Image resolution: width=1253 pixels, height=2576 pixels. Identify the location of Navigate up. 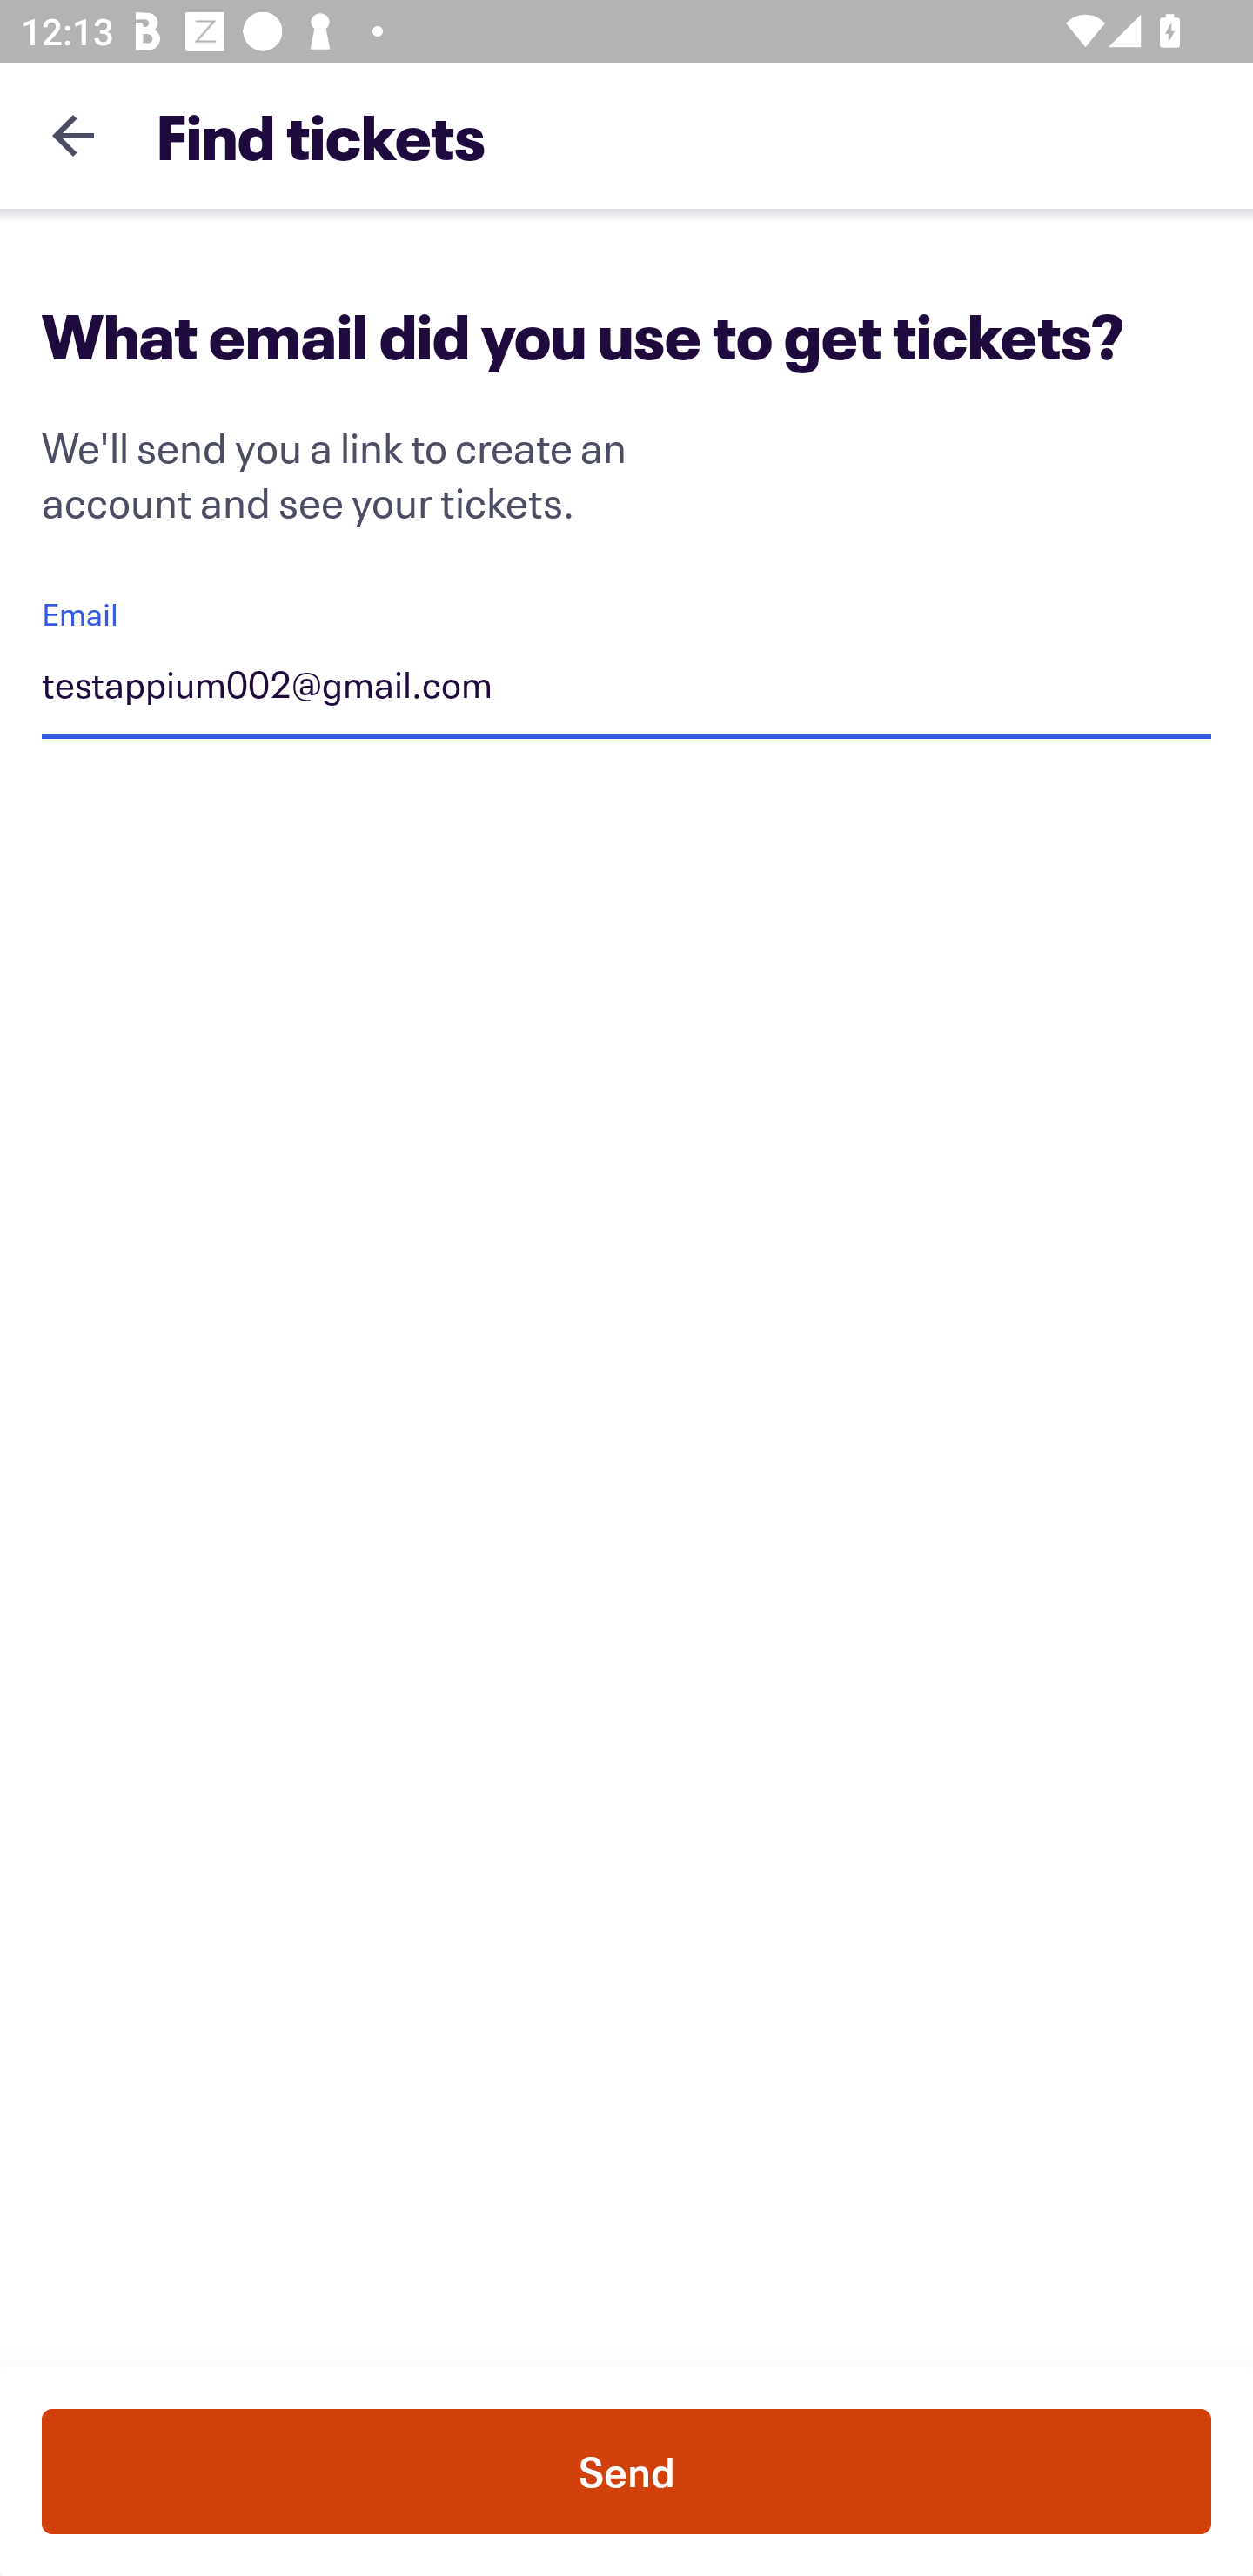
(73, 135).